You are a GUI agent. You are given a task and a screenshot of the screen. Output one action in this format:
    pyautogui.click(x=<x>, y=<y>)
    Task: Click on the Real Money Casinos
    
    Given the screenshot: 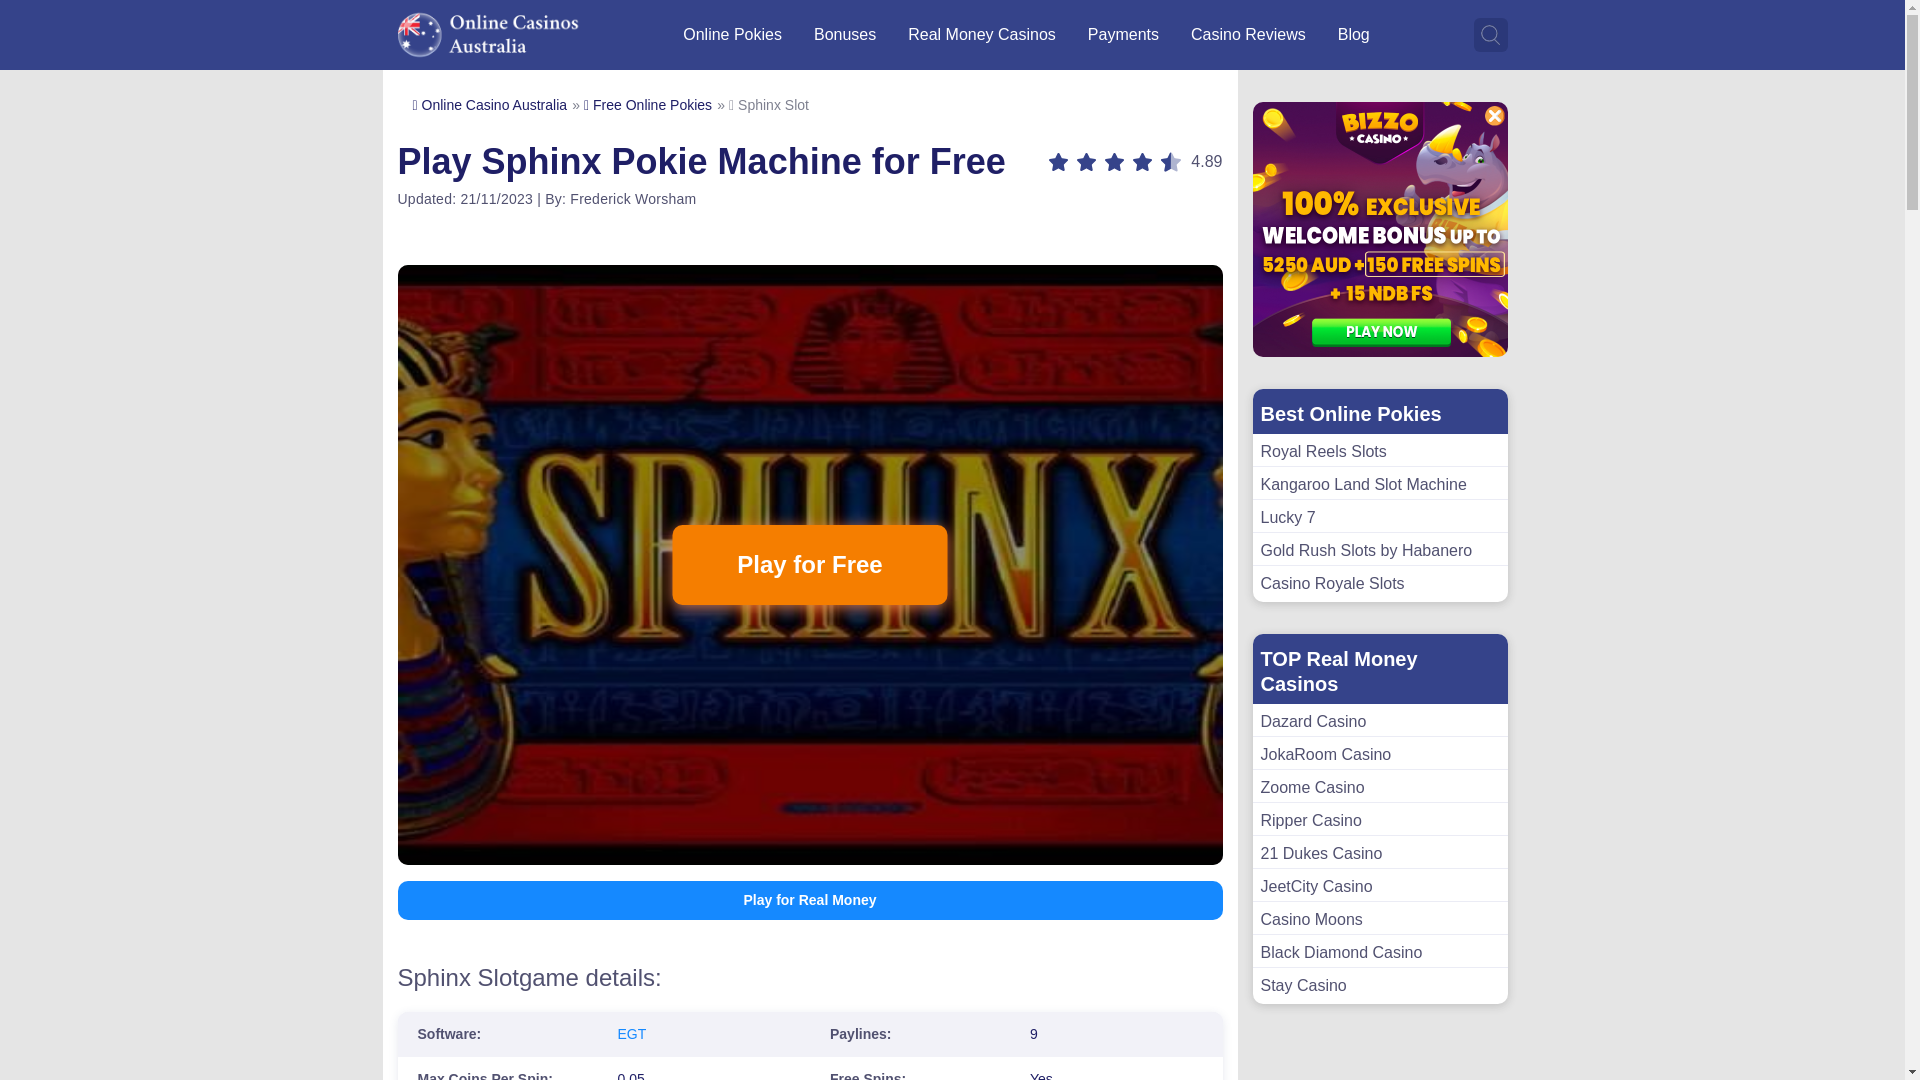 What is the action you would take?
    pyautogui.click(x=982, y=34)
    